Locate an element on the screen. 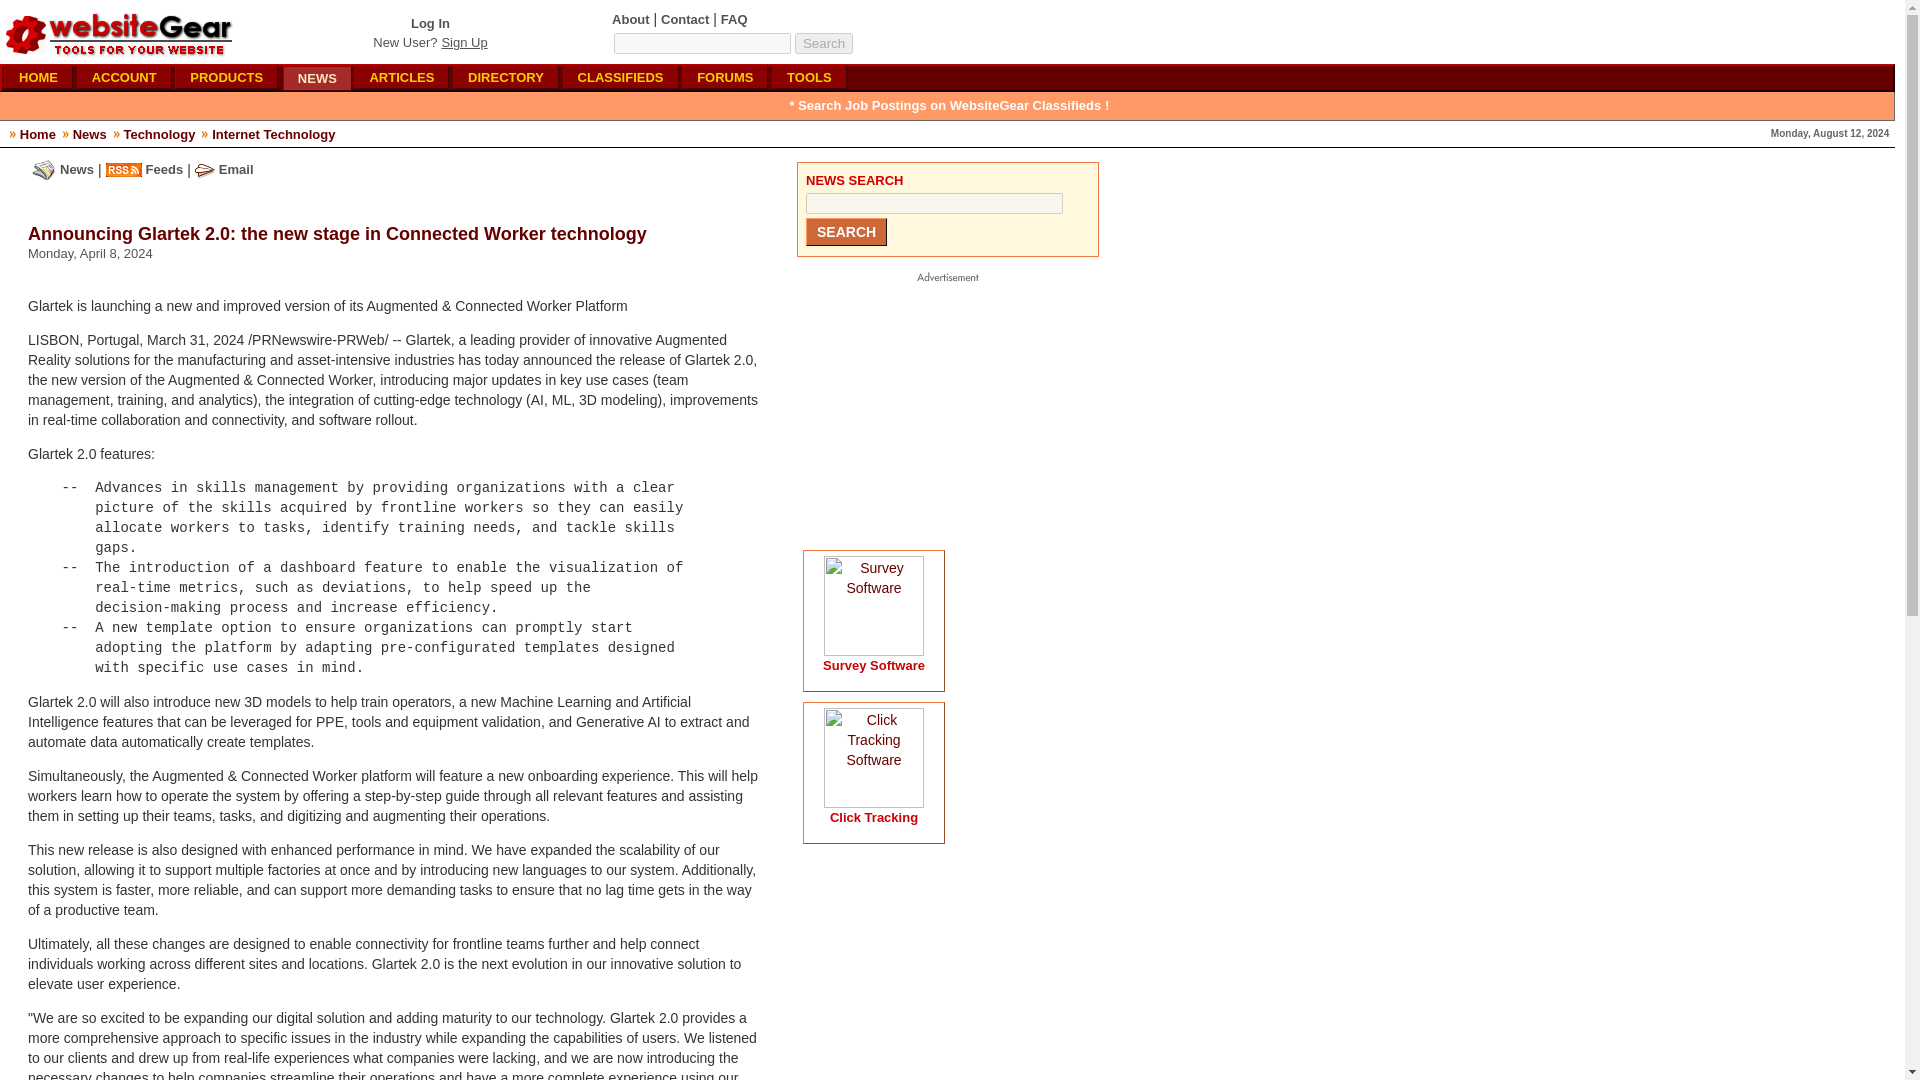 This screenshot has height=1080, width=1920. HOME is located at coordinates (38, 76).